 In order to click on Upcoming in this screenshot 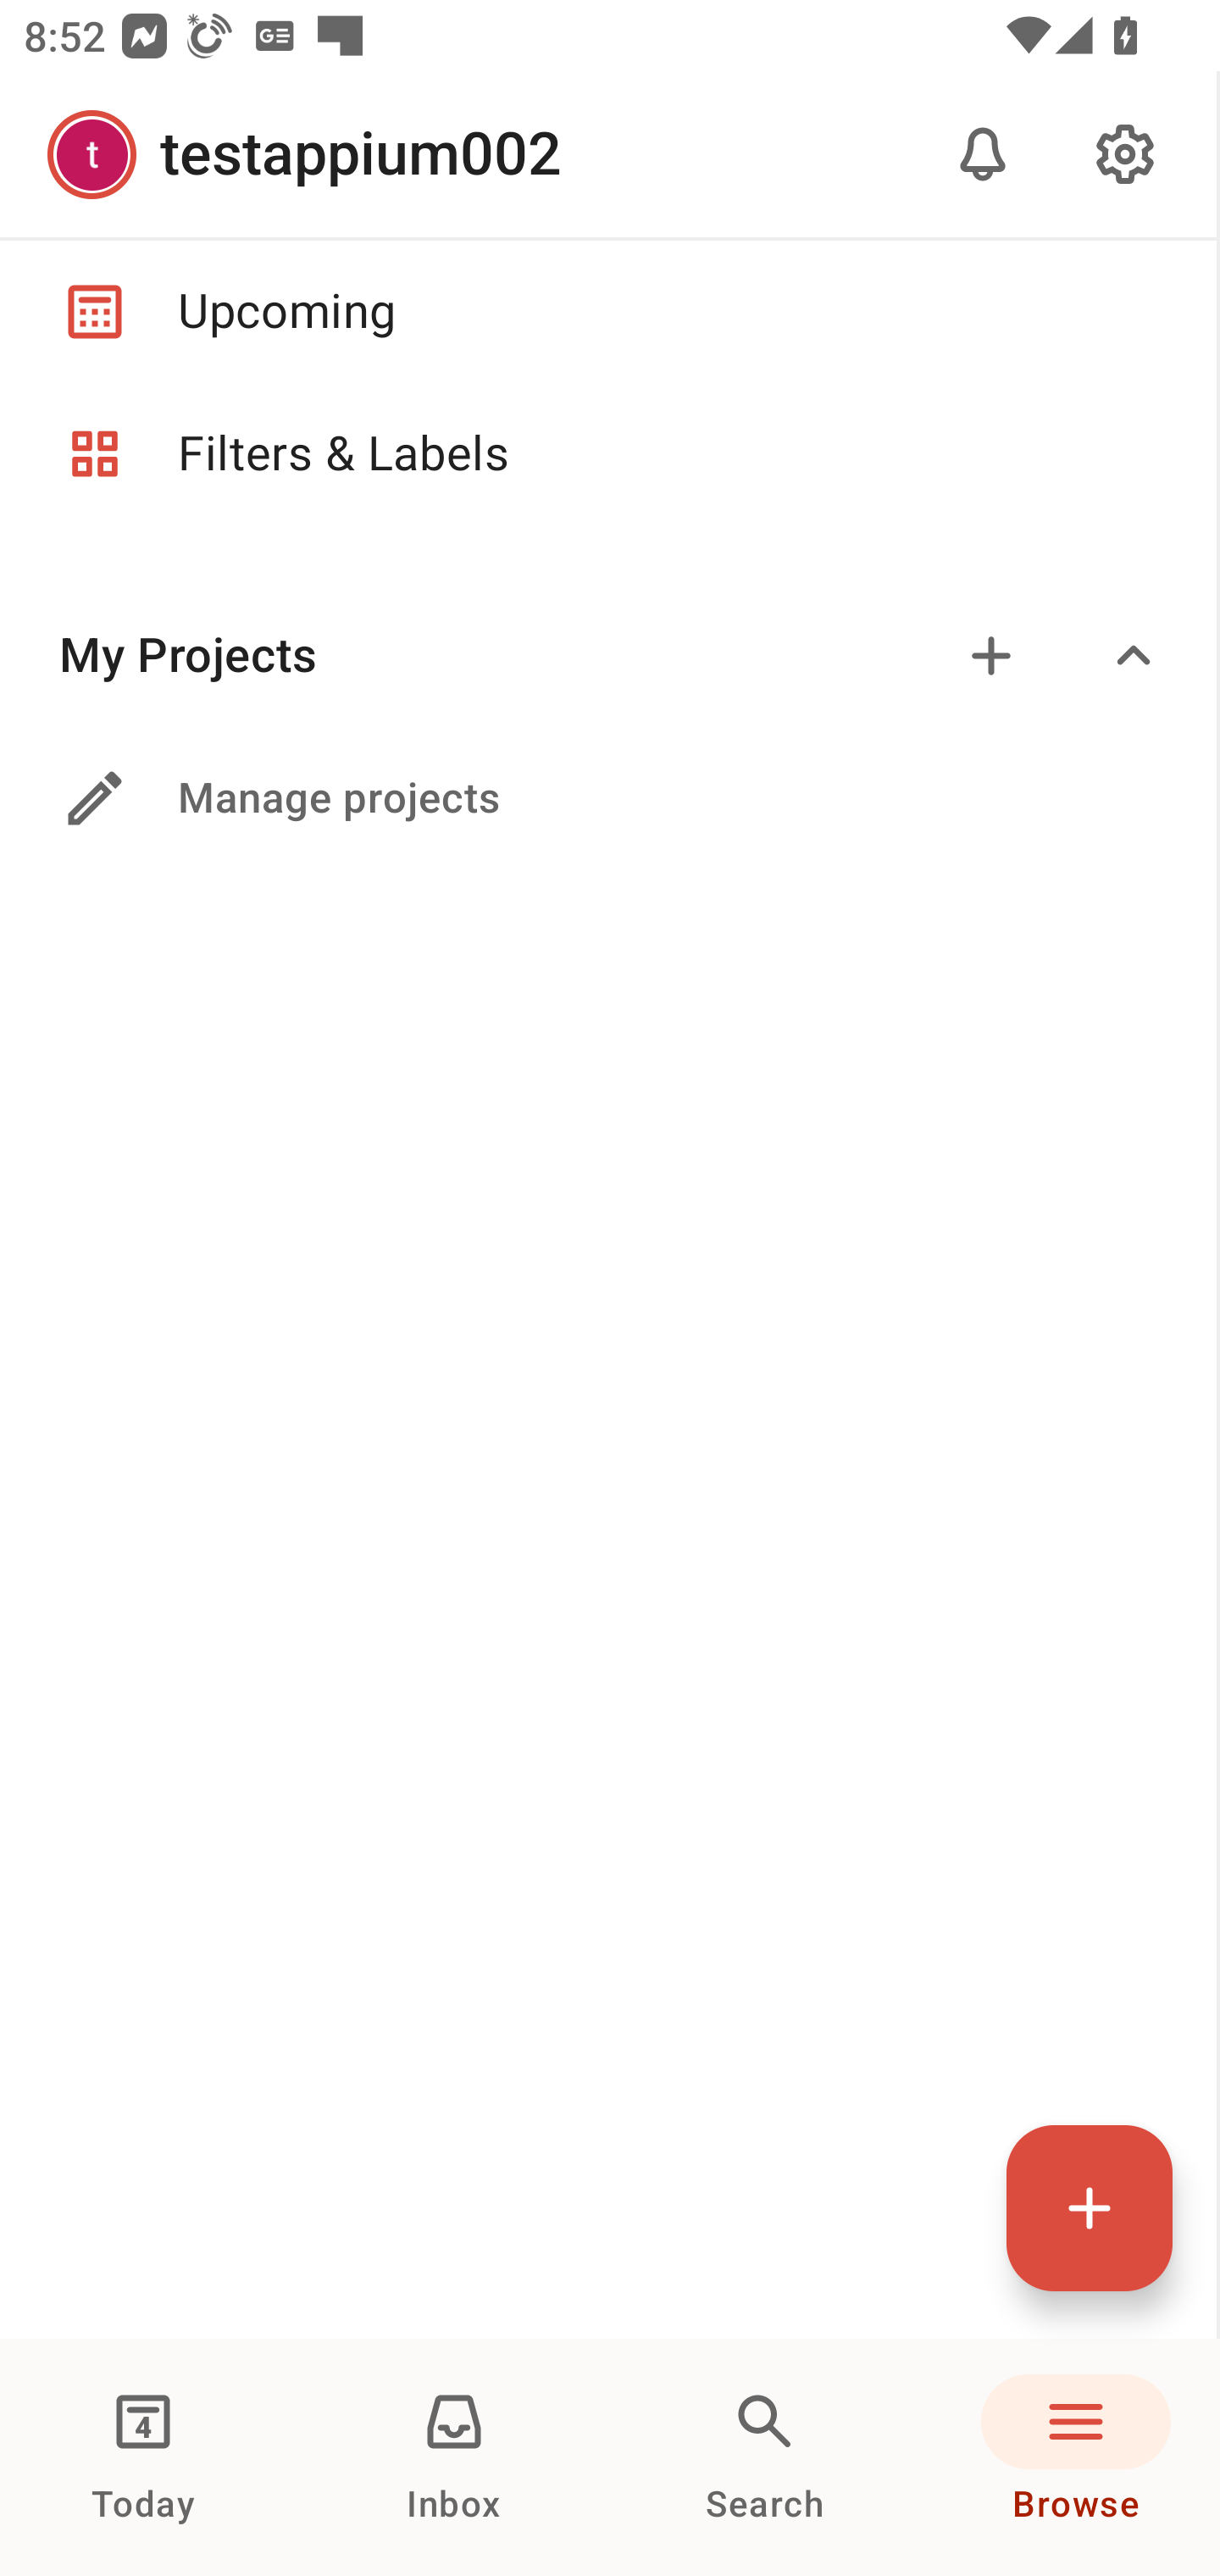, I will do `click(608, 311)`.